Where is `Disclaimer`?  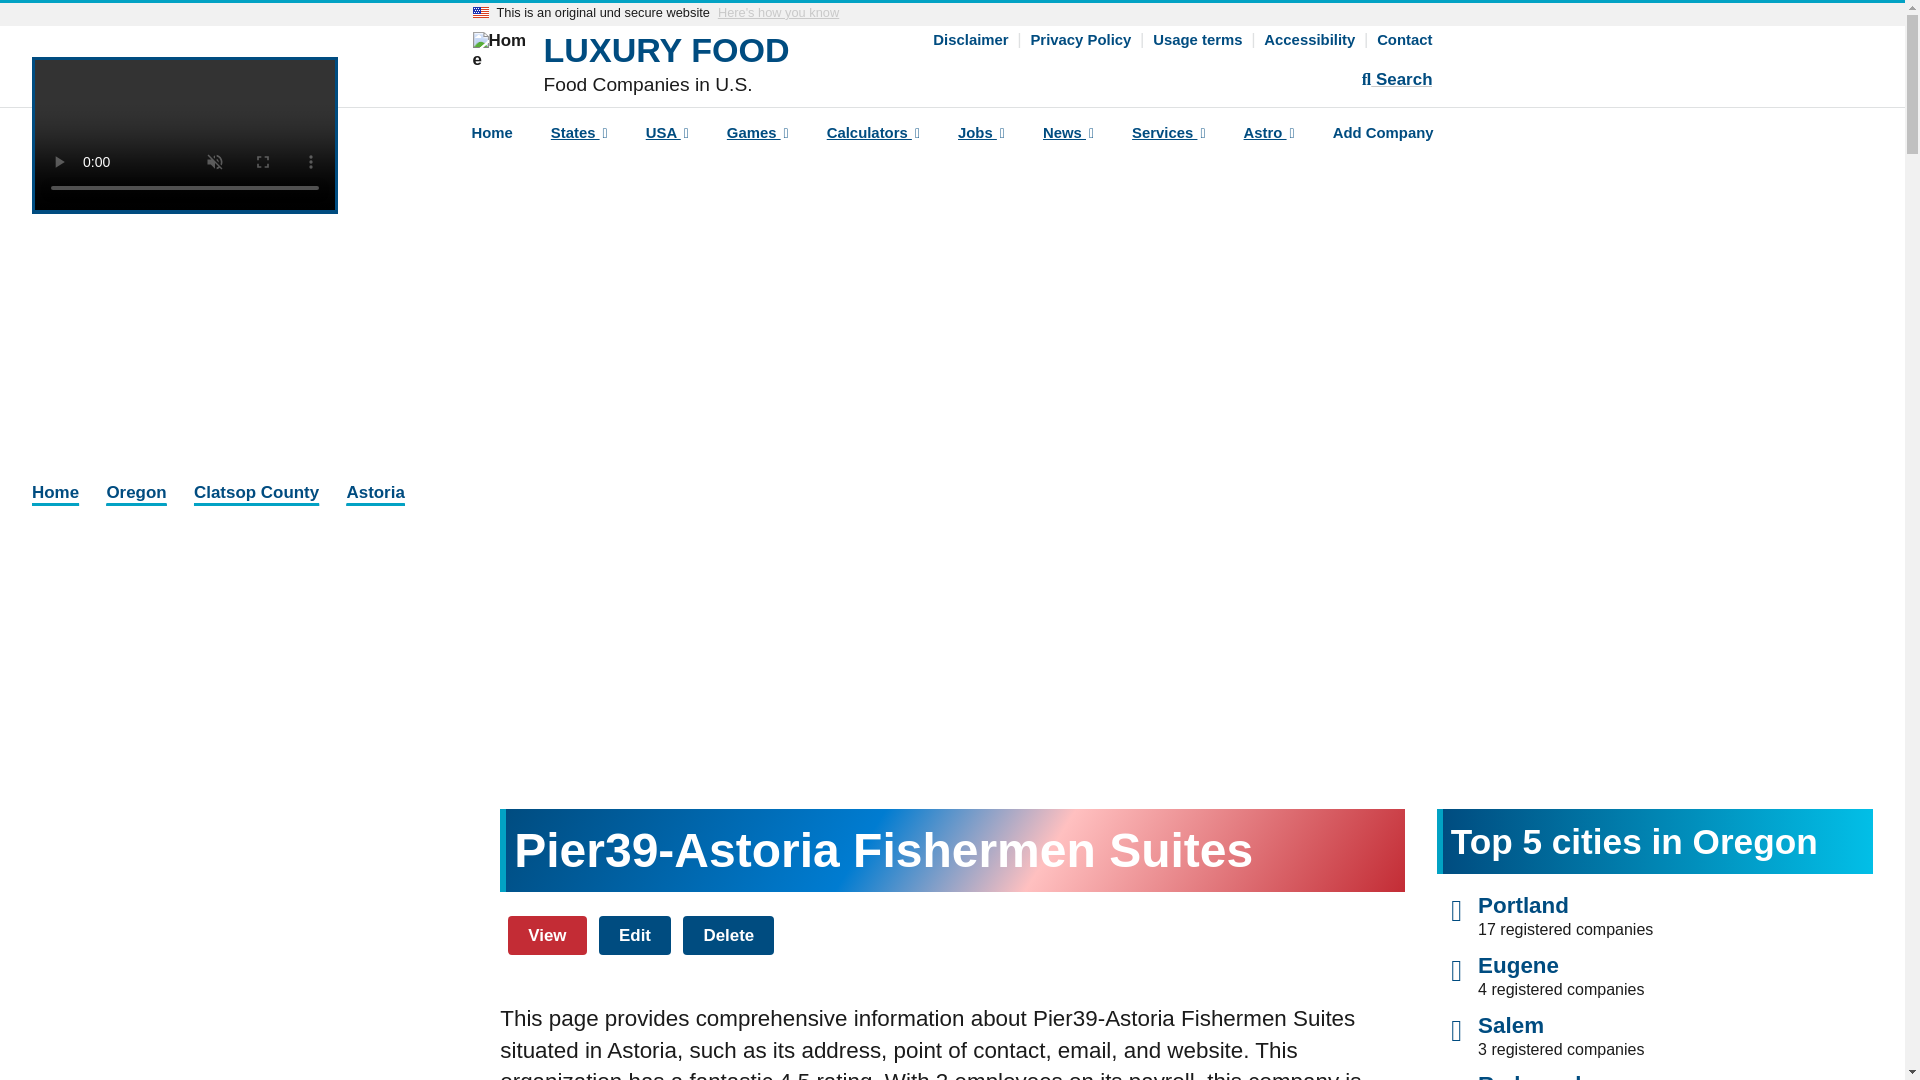
Disclaimer is located at coordinates (970, 40).